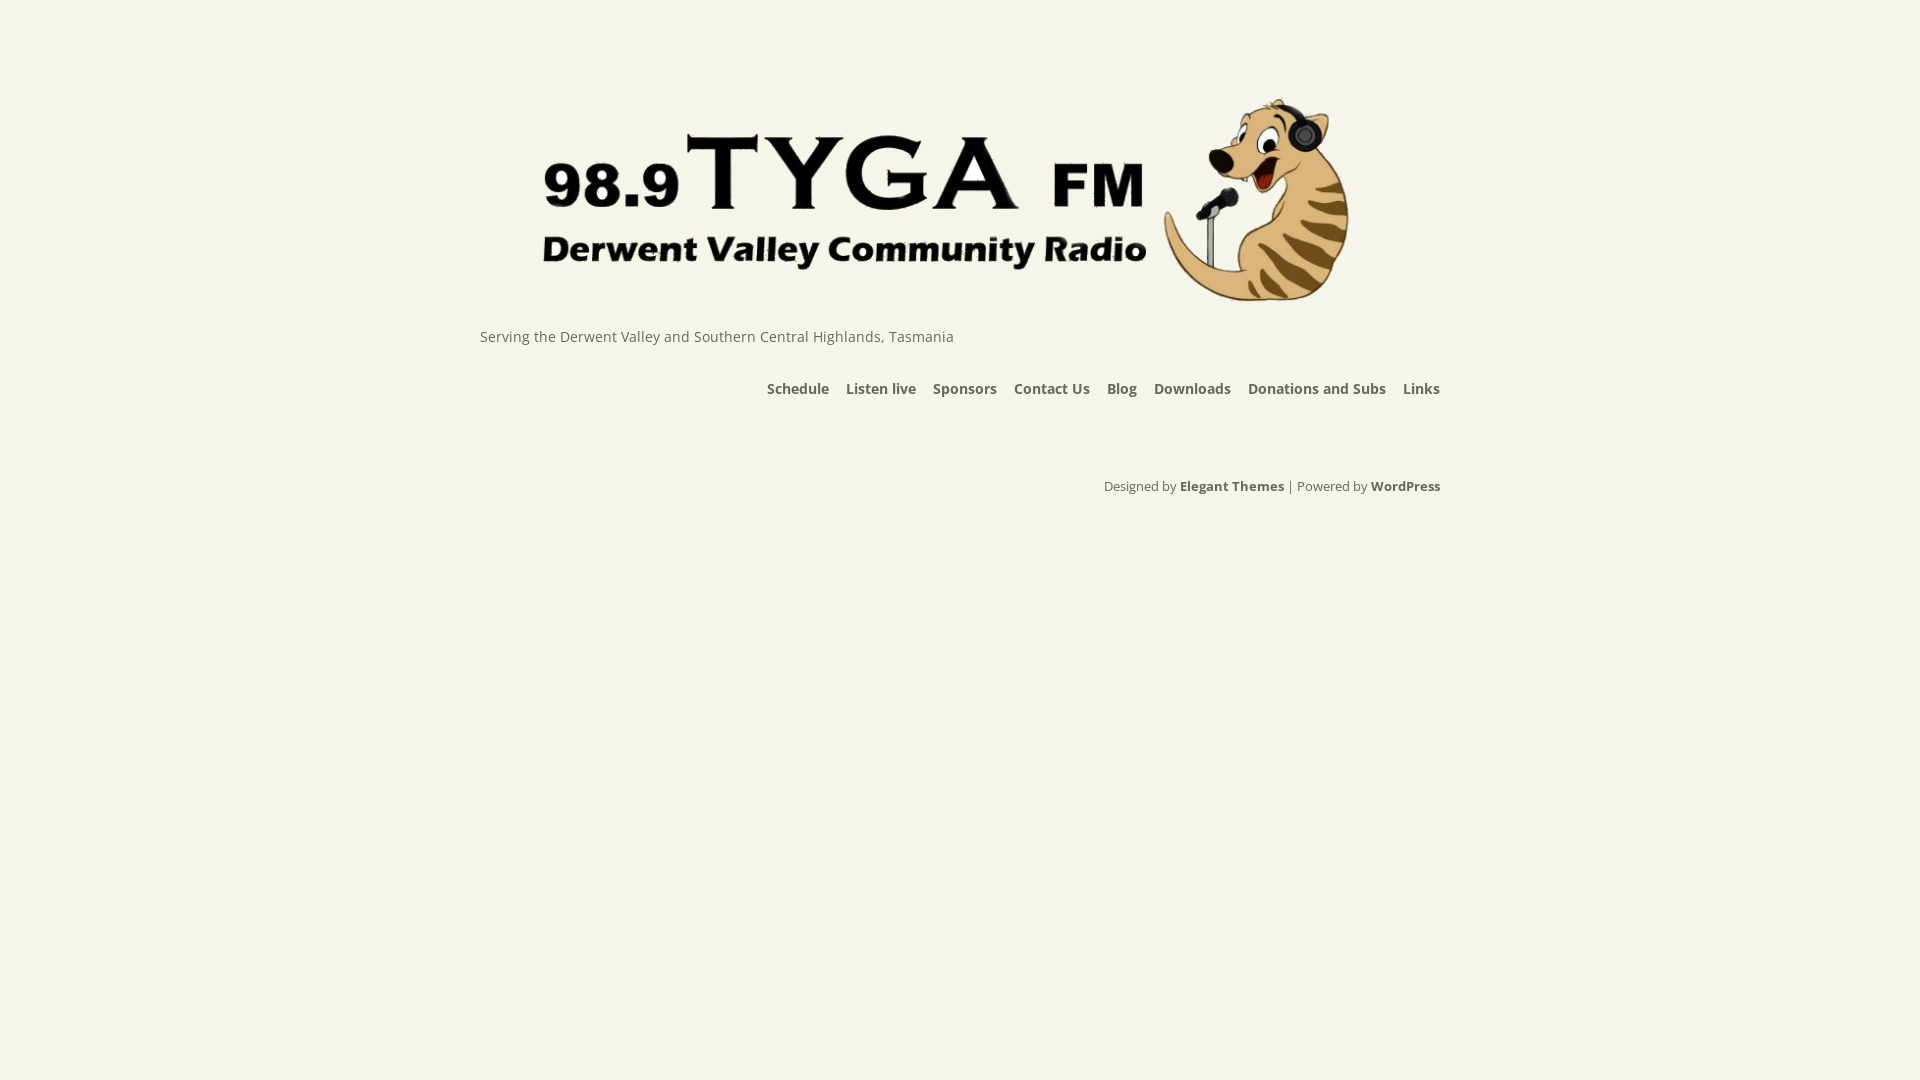  Describe the element at coordinates (952, 292) in the screenshot. I see `98.9 TYGA-FM` at that location.